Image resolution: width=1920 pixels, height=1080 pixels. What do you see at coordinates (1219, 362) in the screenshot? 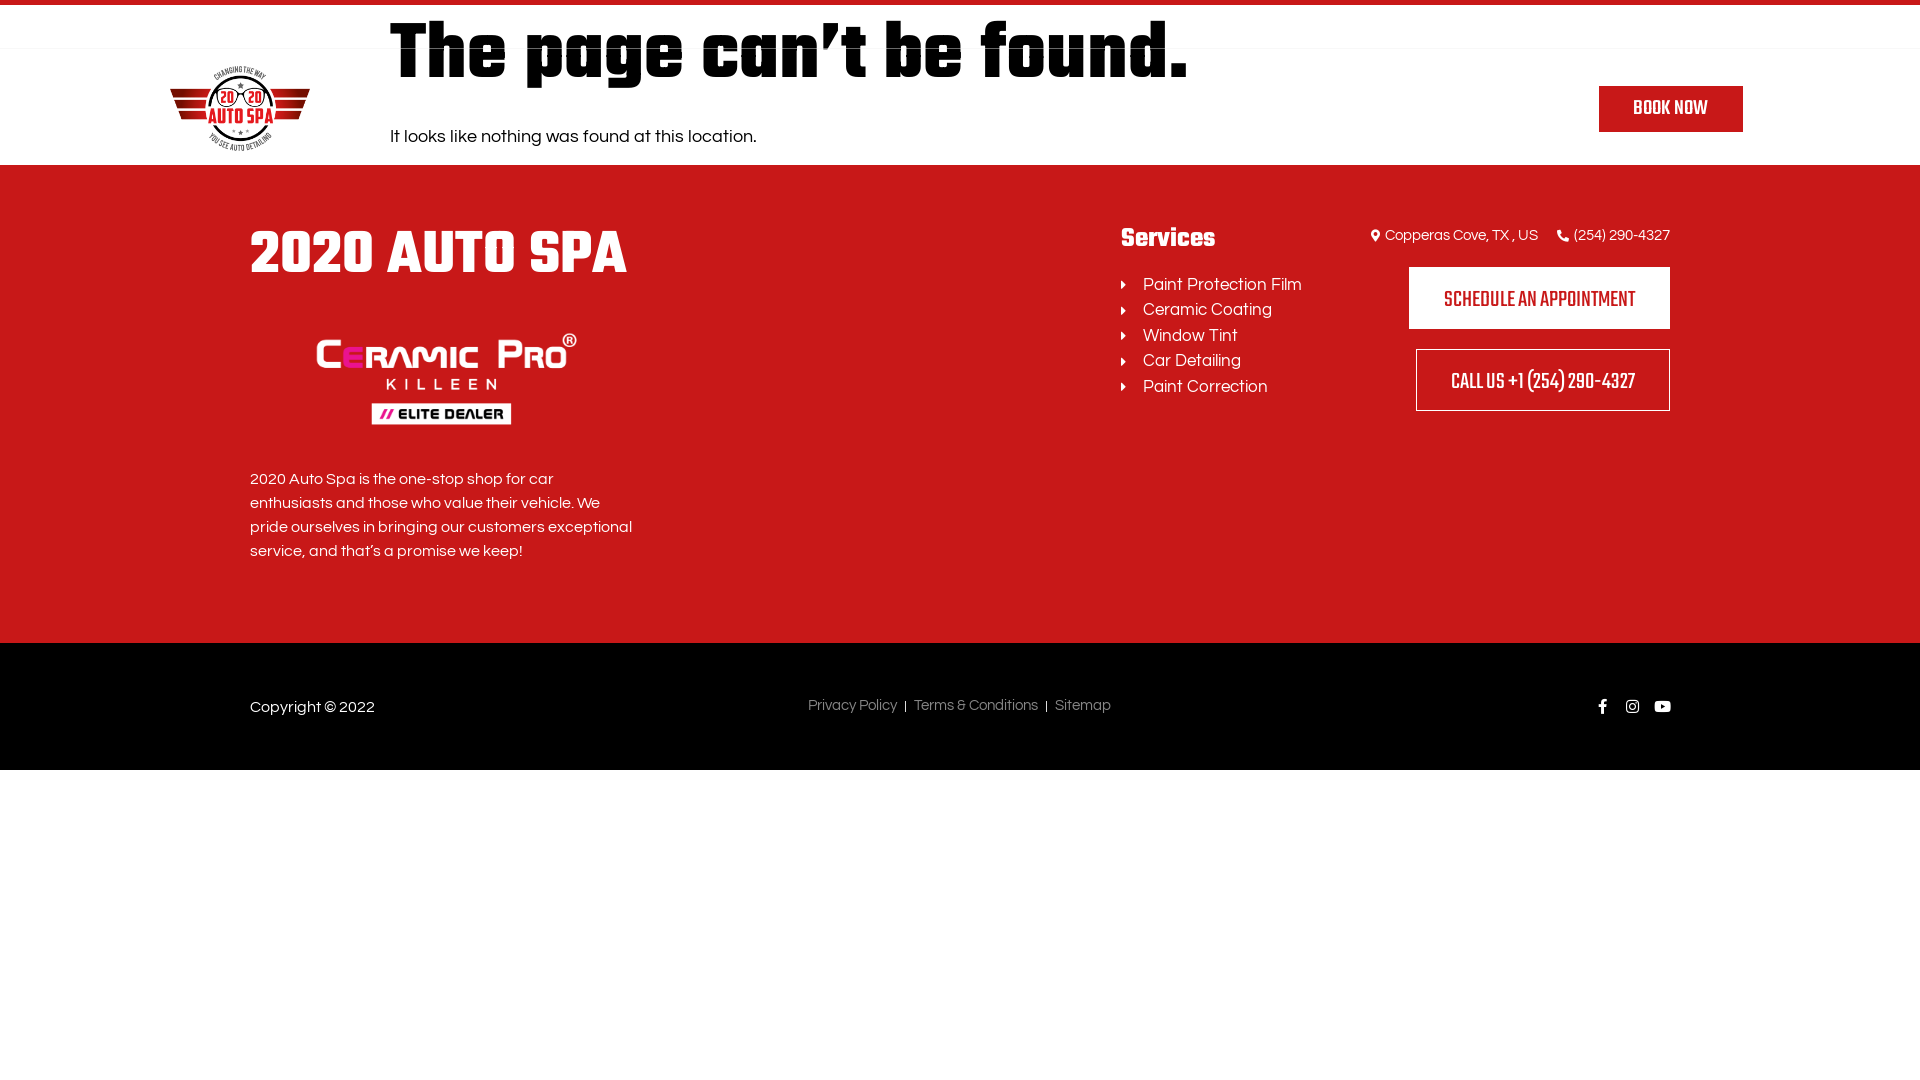
I see `Car Detailing` at bounding box center [1219, 362].